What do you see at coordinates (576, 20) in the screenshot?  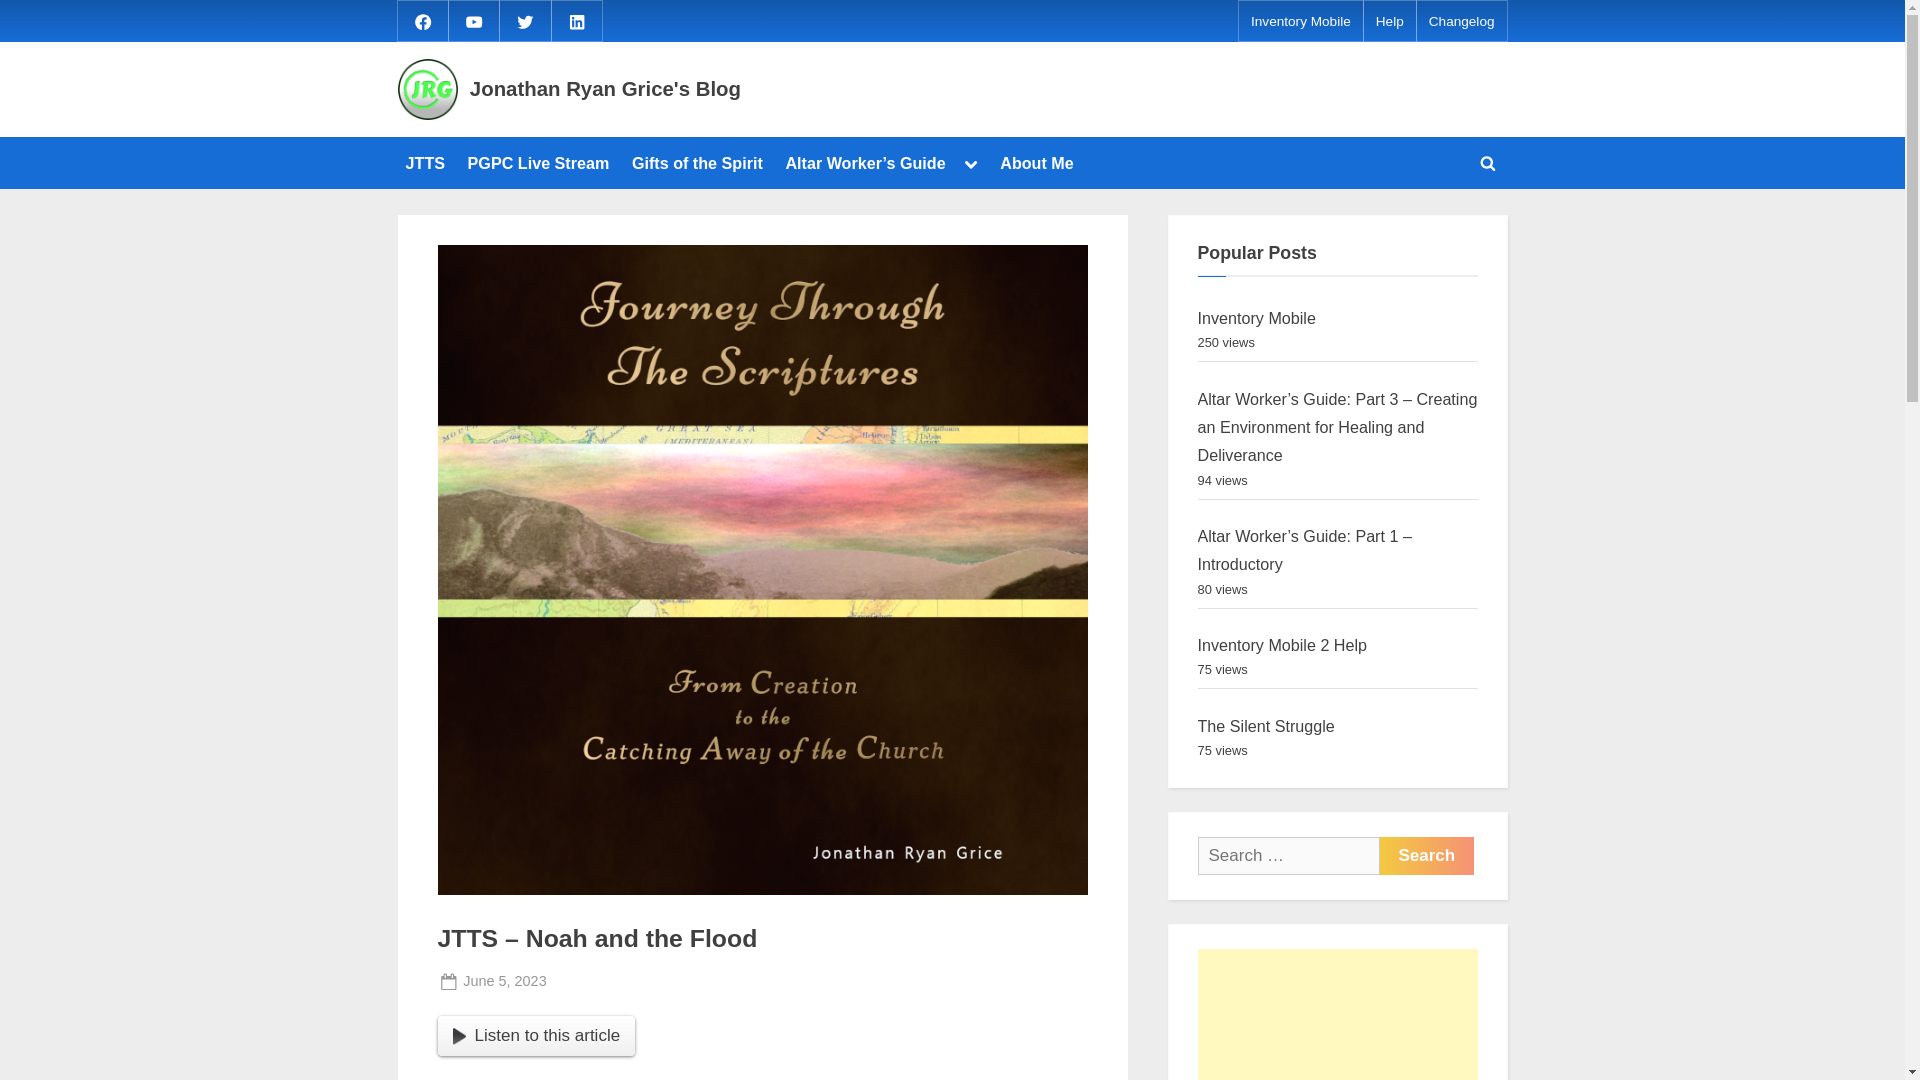 I see `Search` at bounding box center [576, 20].